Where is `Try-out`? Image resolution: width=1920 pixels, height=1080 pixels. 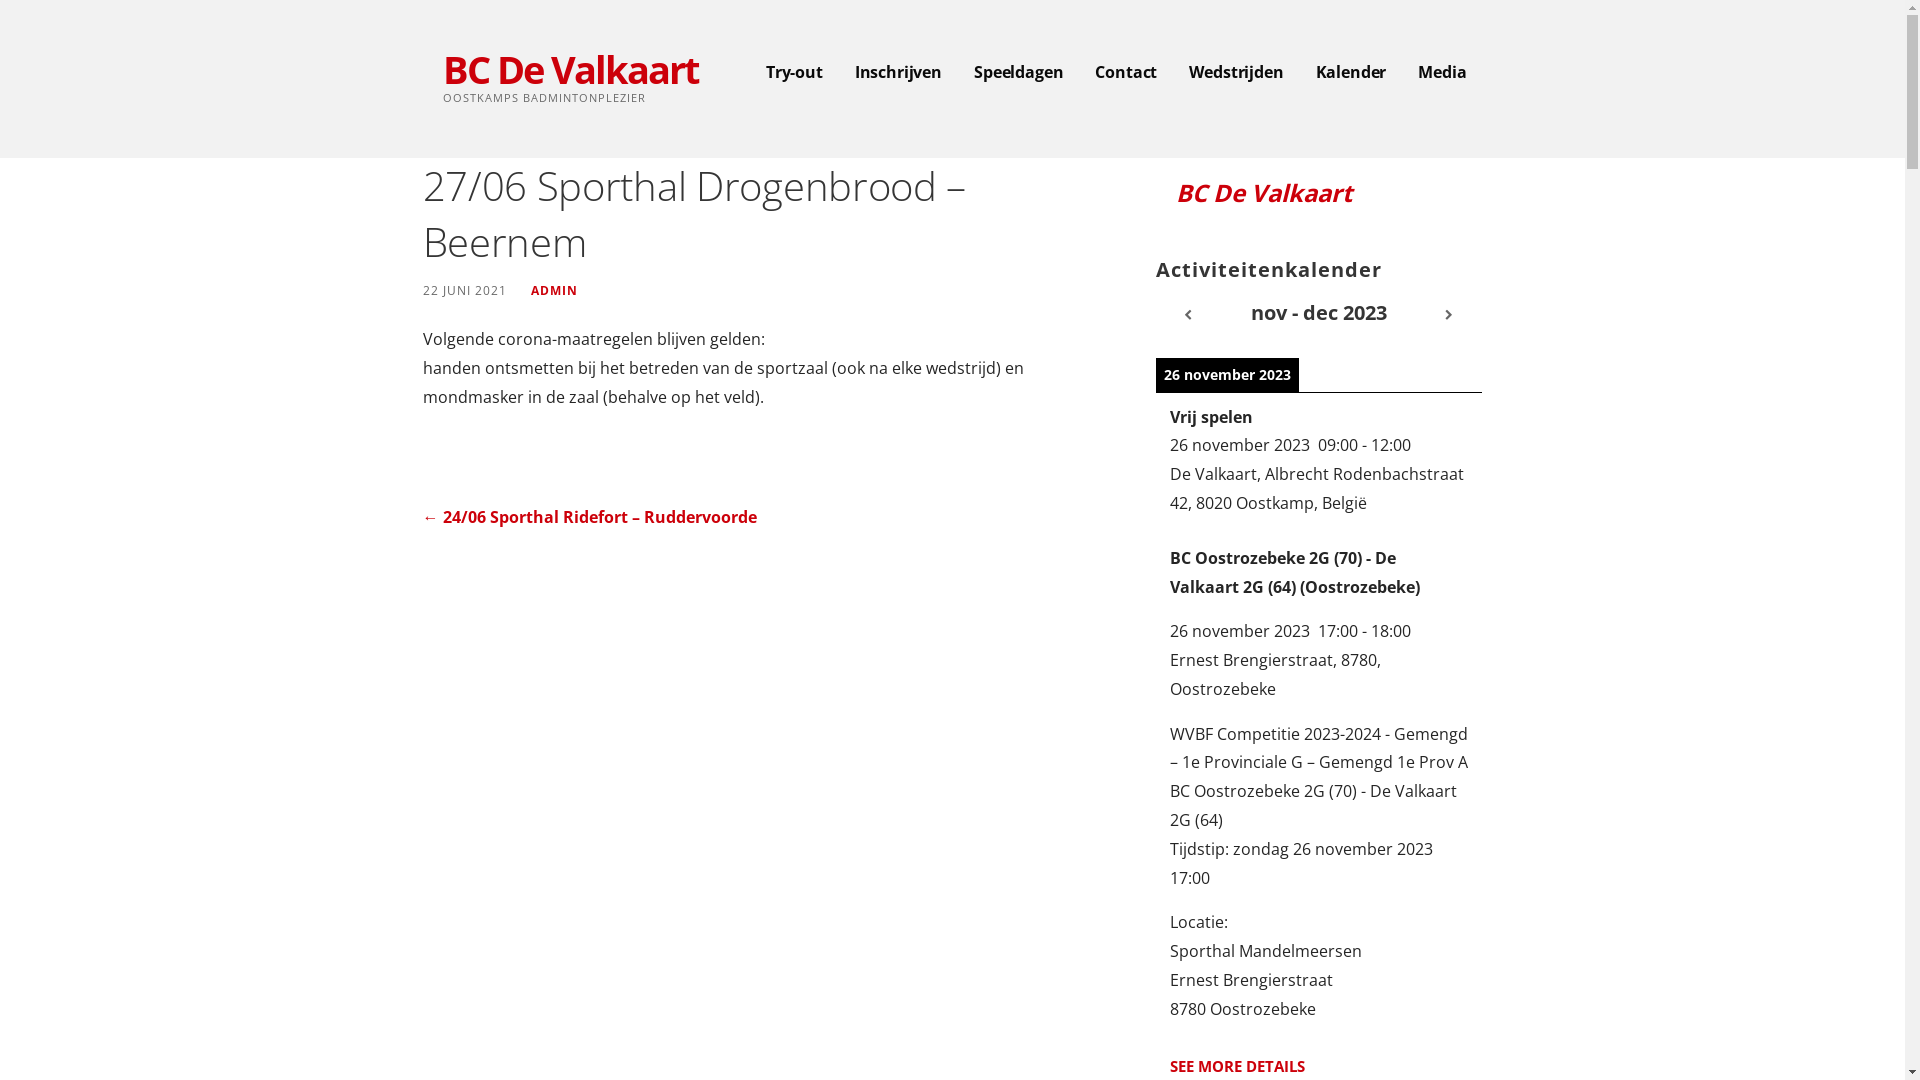 Try-out is located at coordinates (794, 73).